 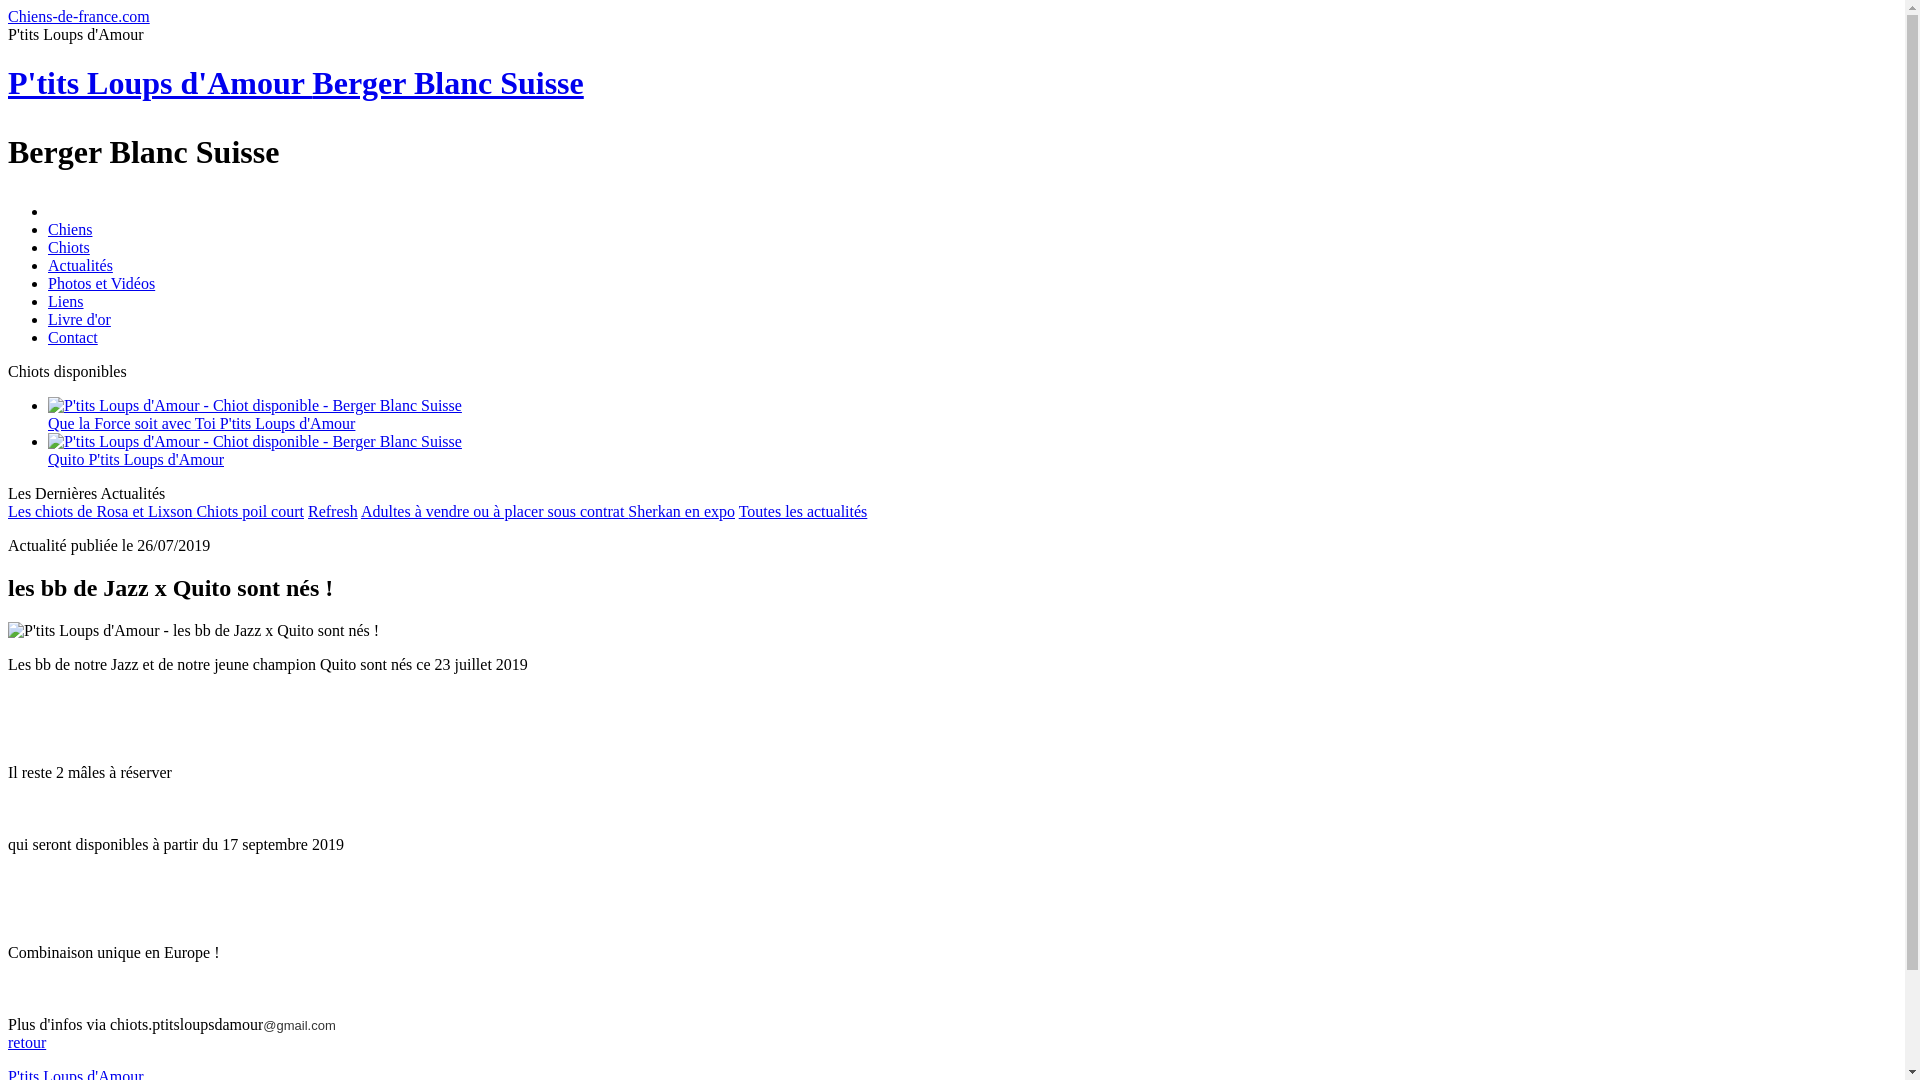 I want to click on Livre d'or, so click(x=80, y=320).